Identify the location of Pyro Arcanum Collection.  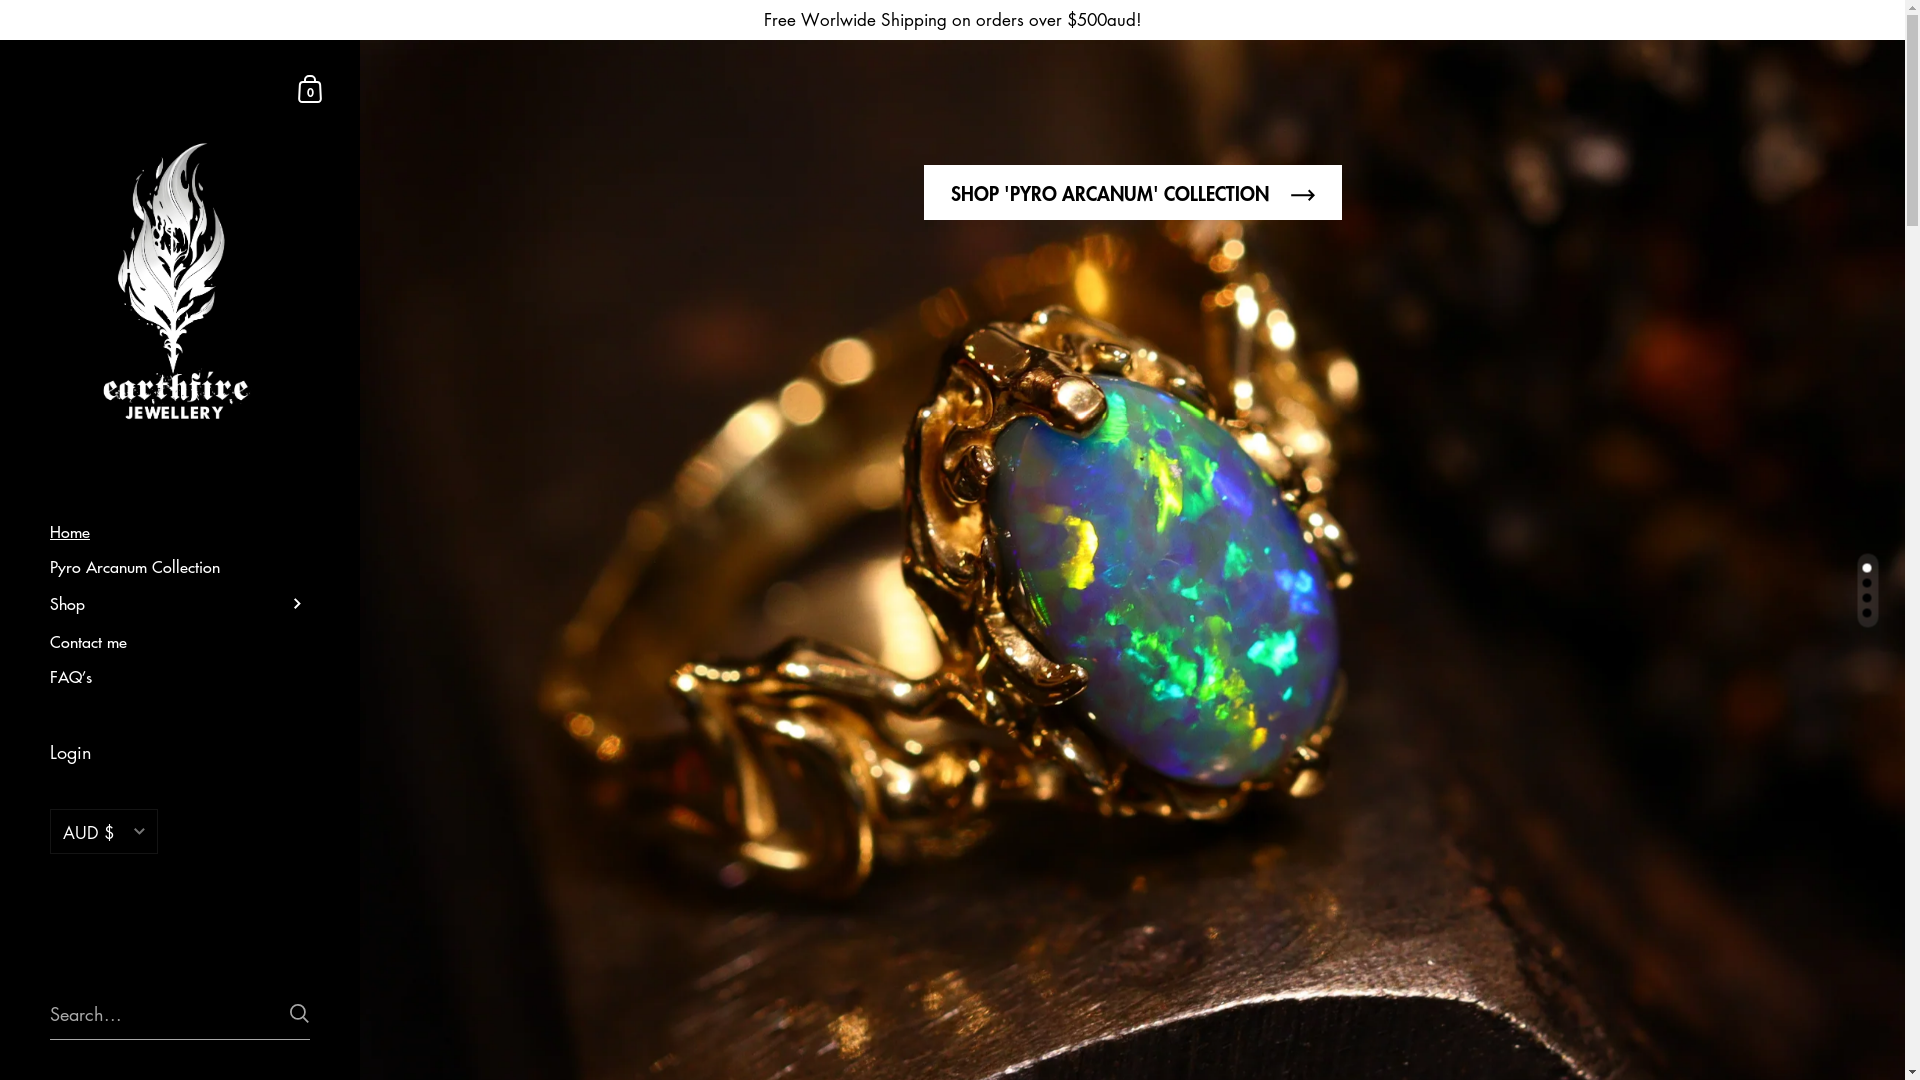
(180, 566).